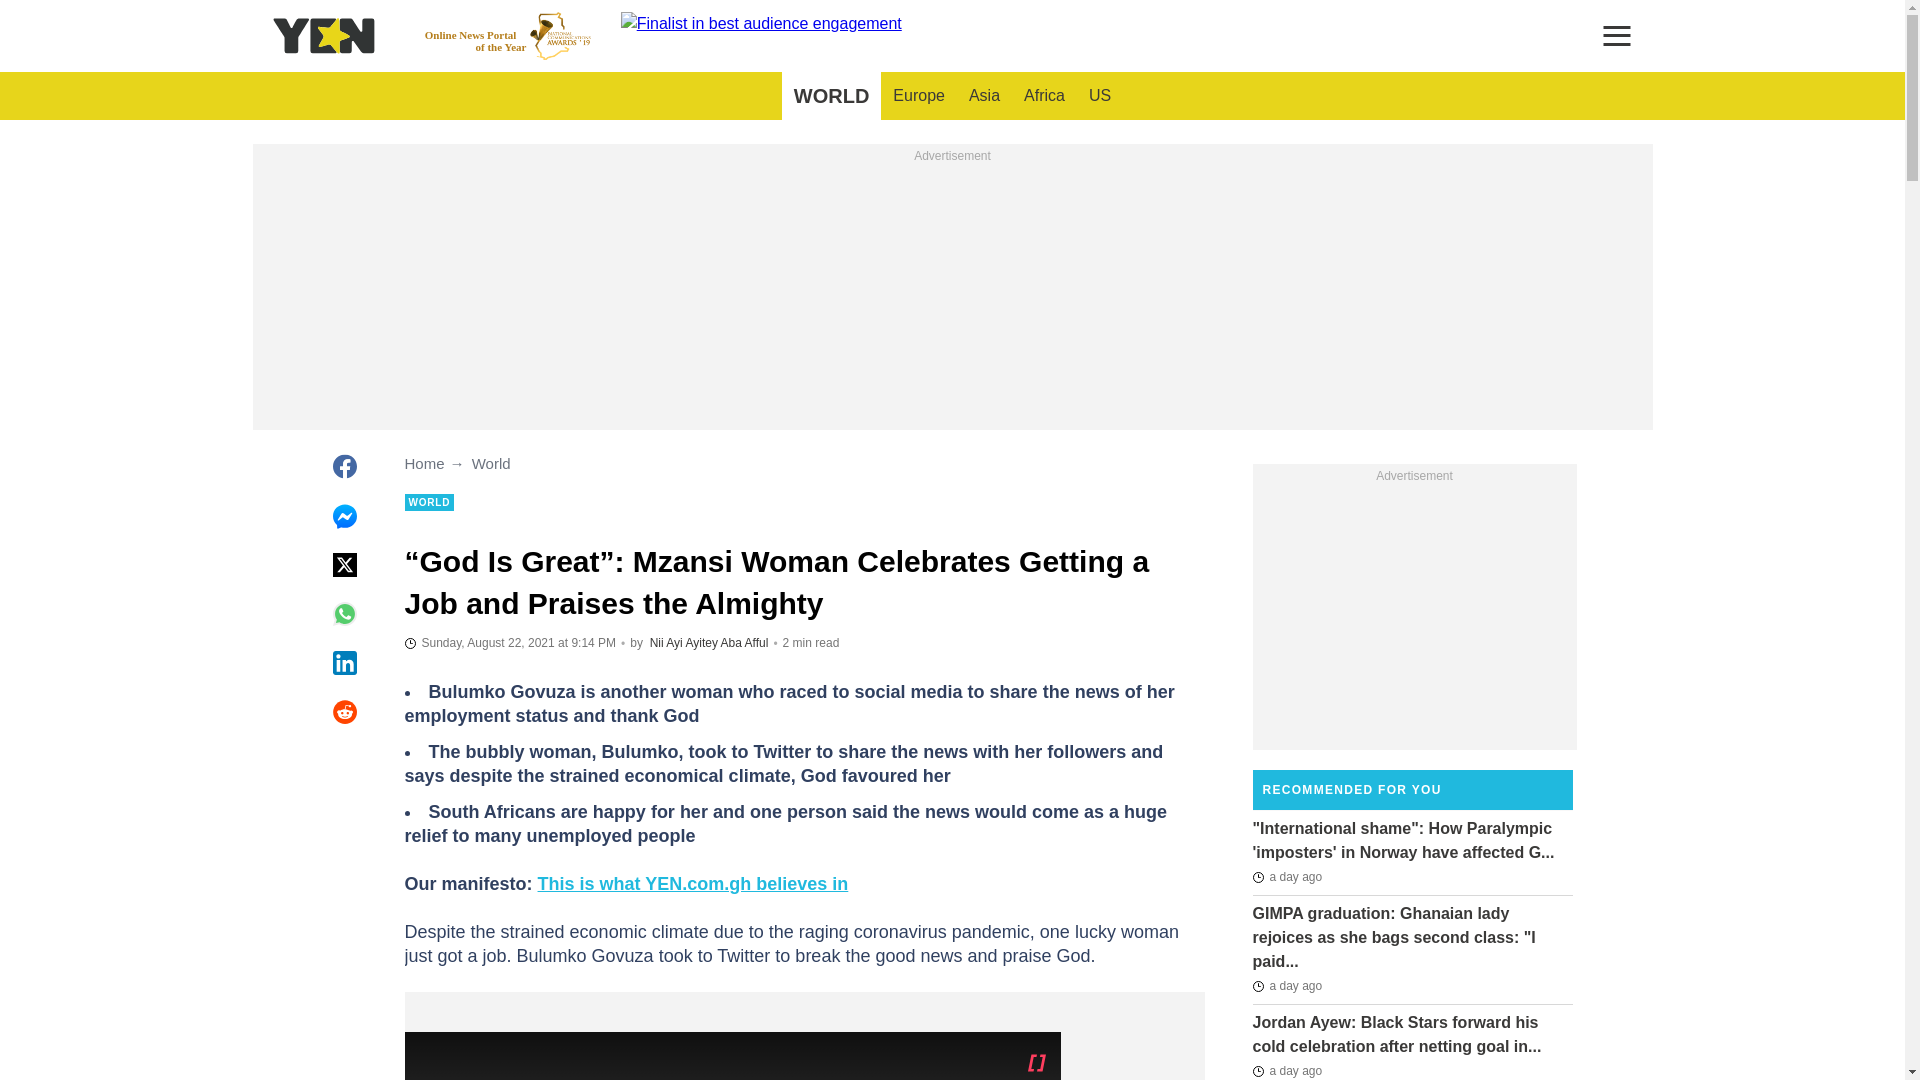 The width and height of the screenshot is (1920, 1080). I want to click on WORLD, so click(831, 96).